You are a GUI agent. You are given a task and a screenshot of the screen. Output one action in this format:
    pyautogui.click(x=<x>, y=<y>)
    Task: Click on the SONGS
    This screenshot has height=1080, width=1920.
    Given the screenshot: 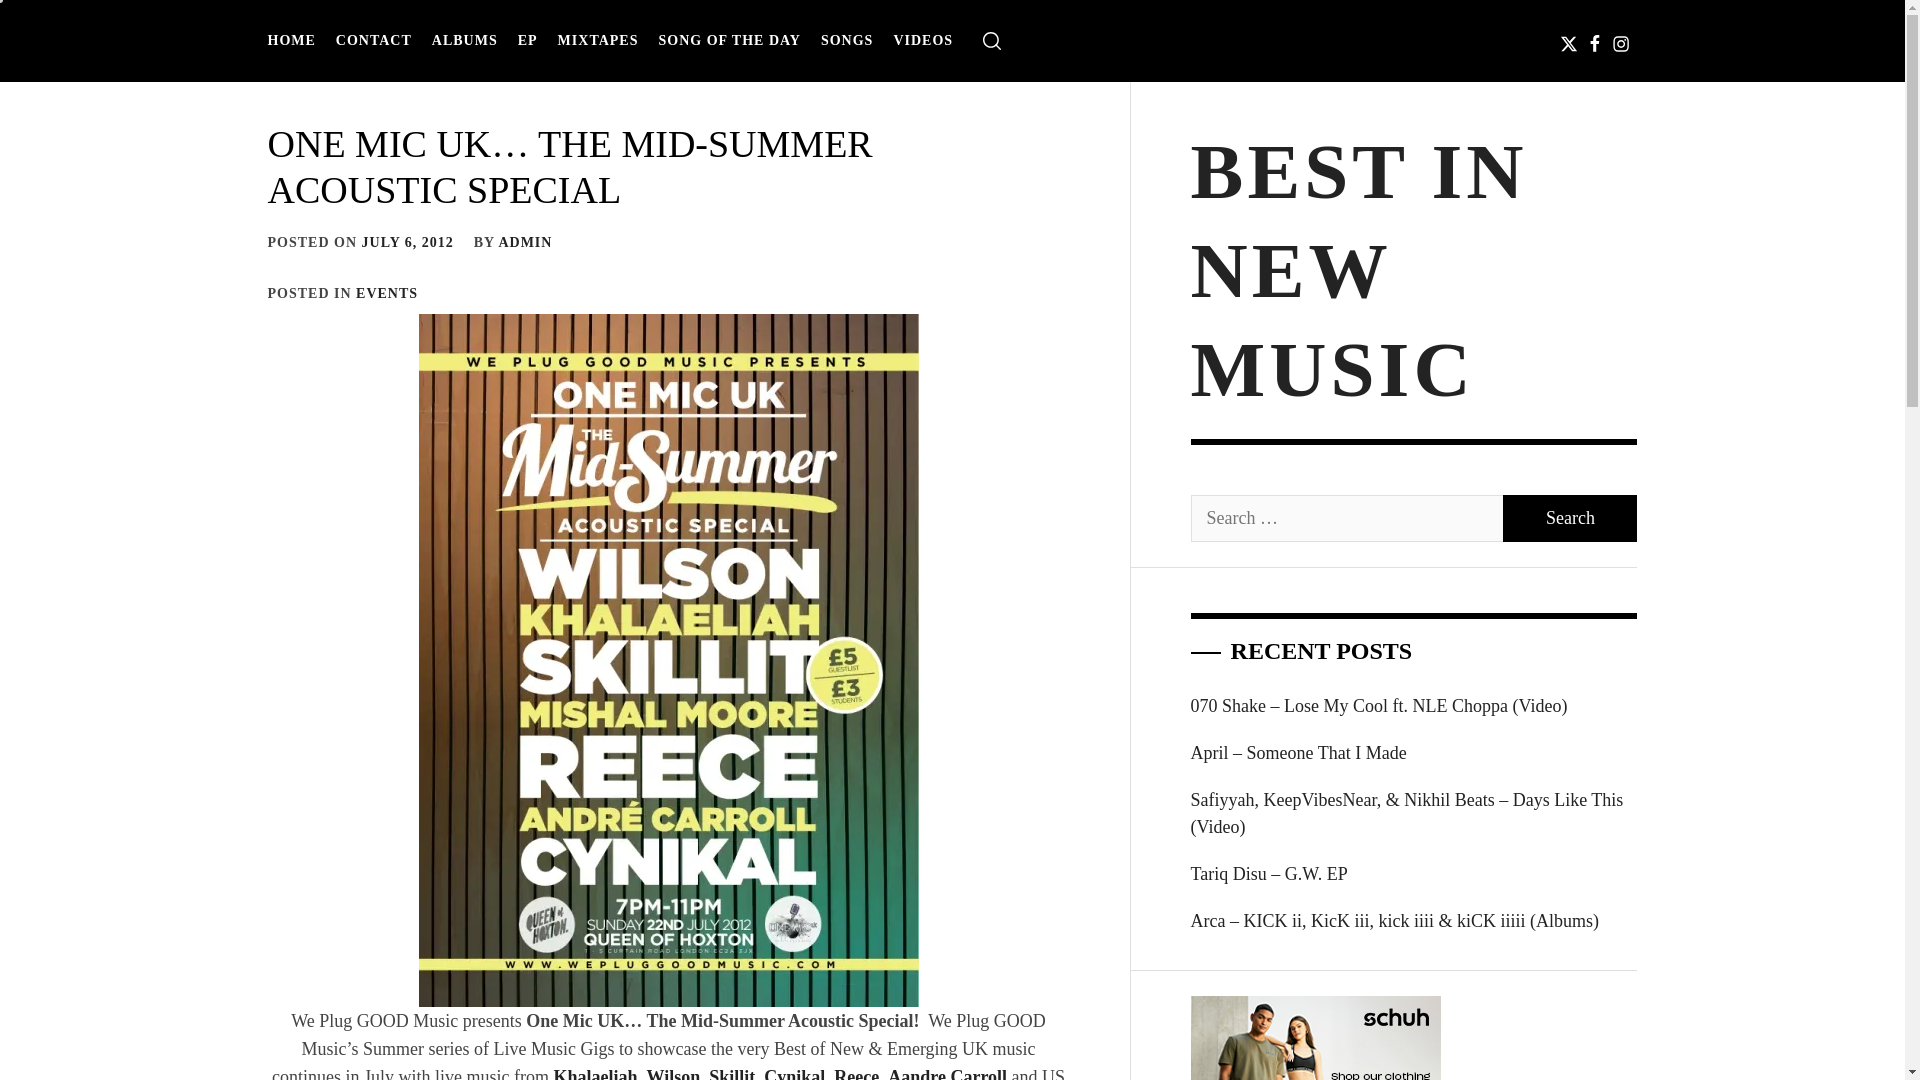 What is the action you would take?
    pyautogui.click(x=846, y=40)
    